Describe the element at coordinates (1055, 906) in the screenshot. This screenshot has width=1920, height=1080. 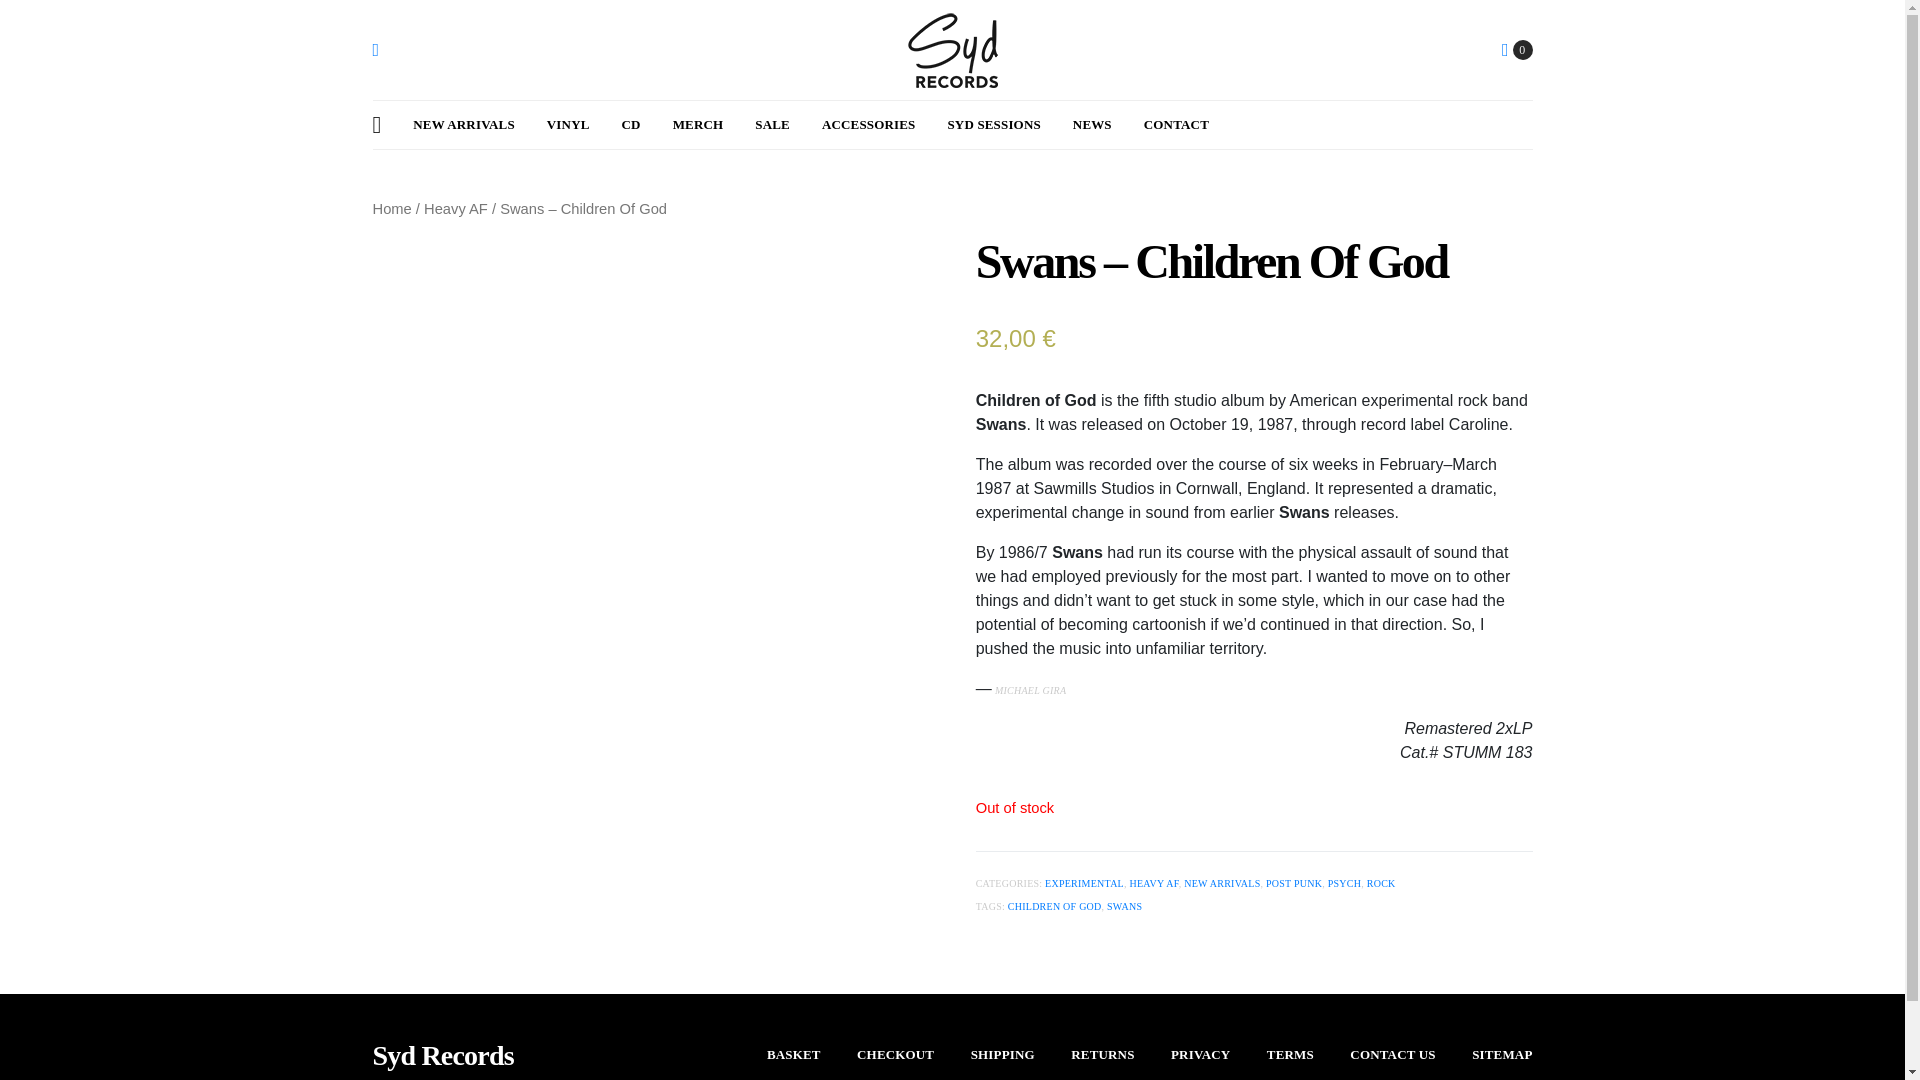
I see `CHILDREN OF GOD` at that location.